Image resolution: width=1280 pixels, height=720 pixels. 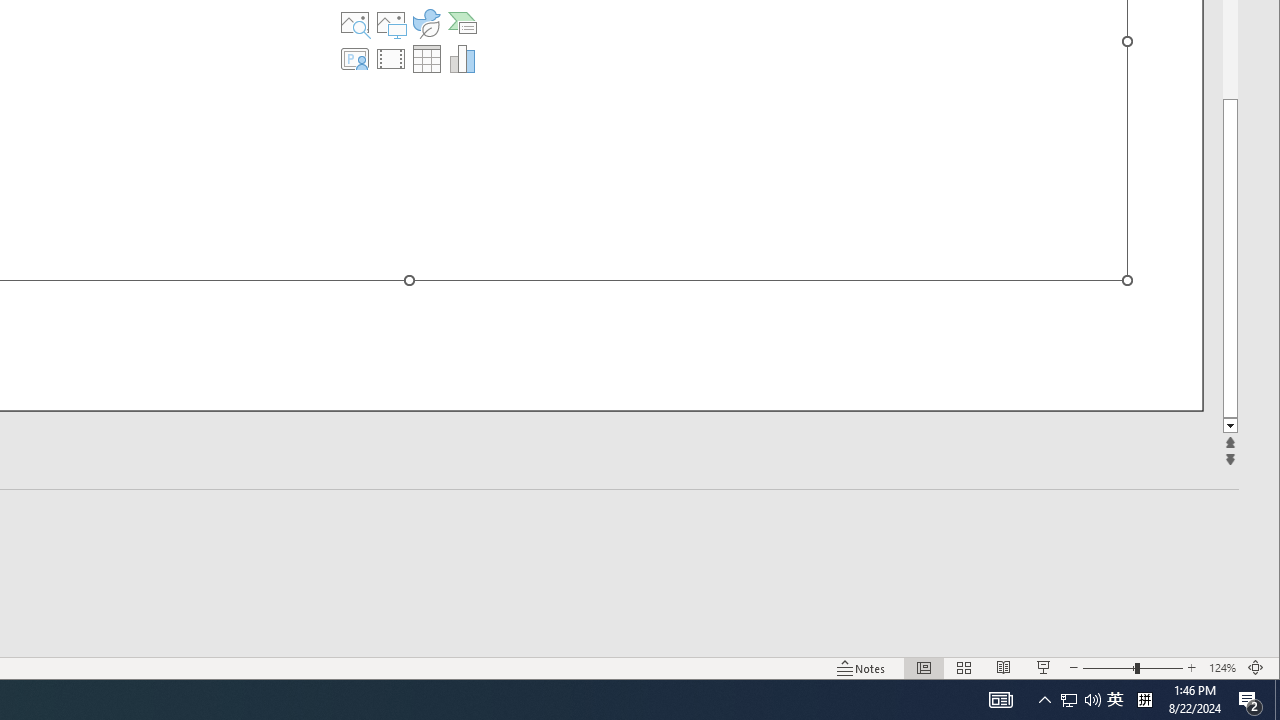 I want to click on Line down, so click(x=1069, y=700).